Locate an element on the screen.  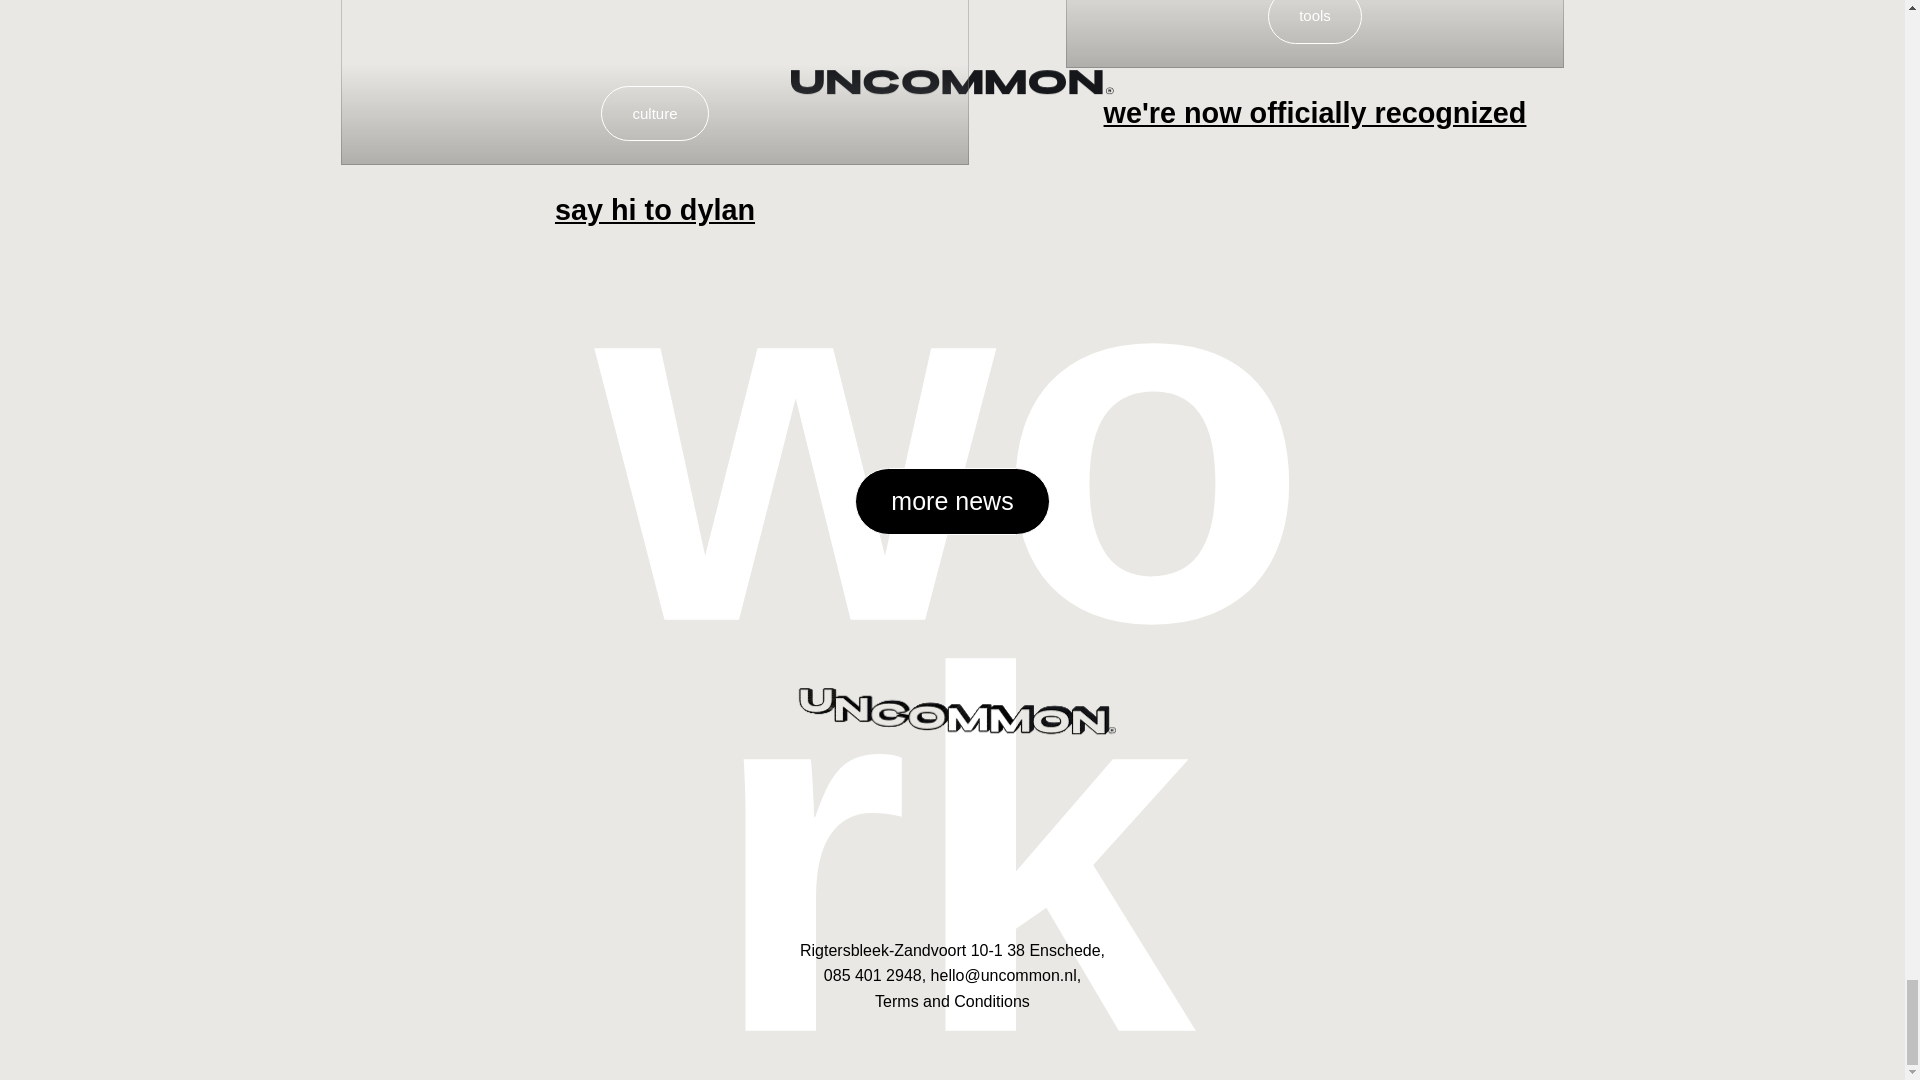
more news is located at coordinates (951, 500).